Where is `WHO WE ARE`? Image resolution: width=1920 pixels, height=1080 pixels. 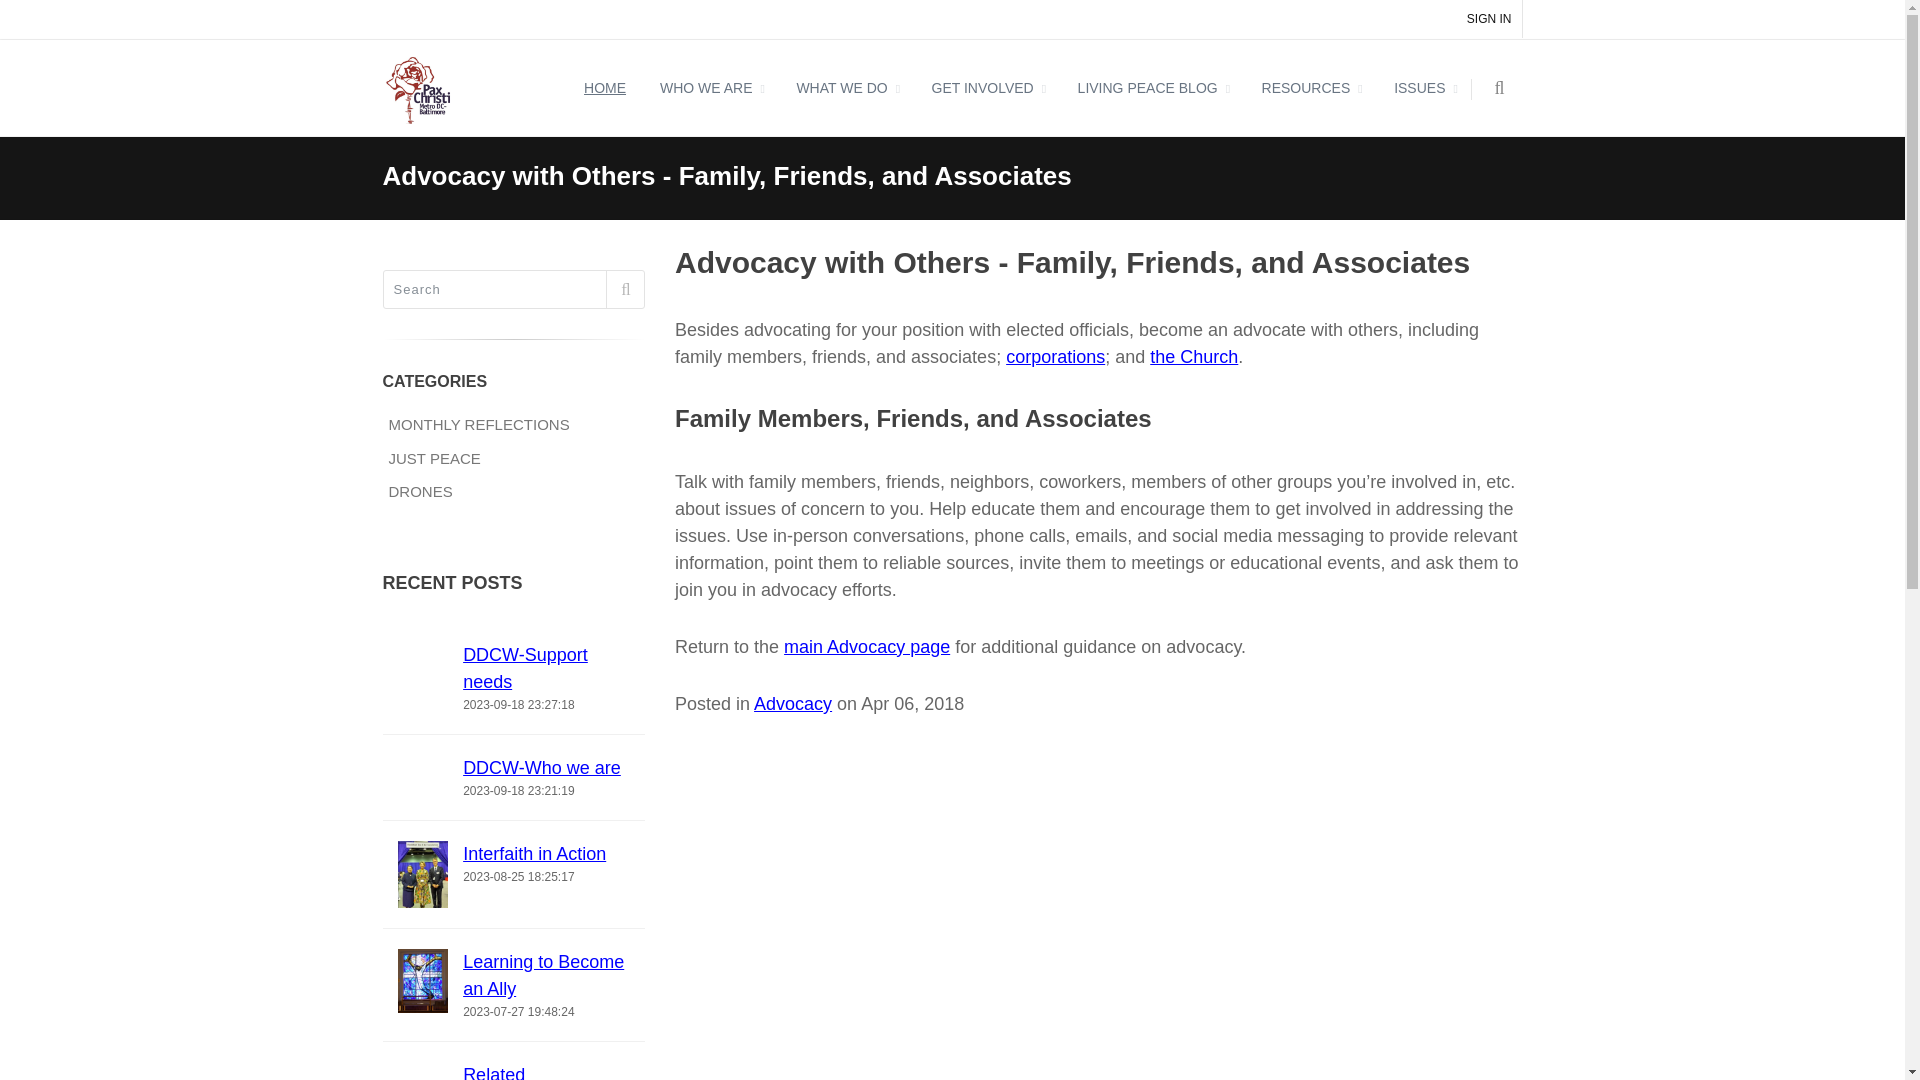
WHO WE ARE is located at coordinates (711, 88).